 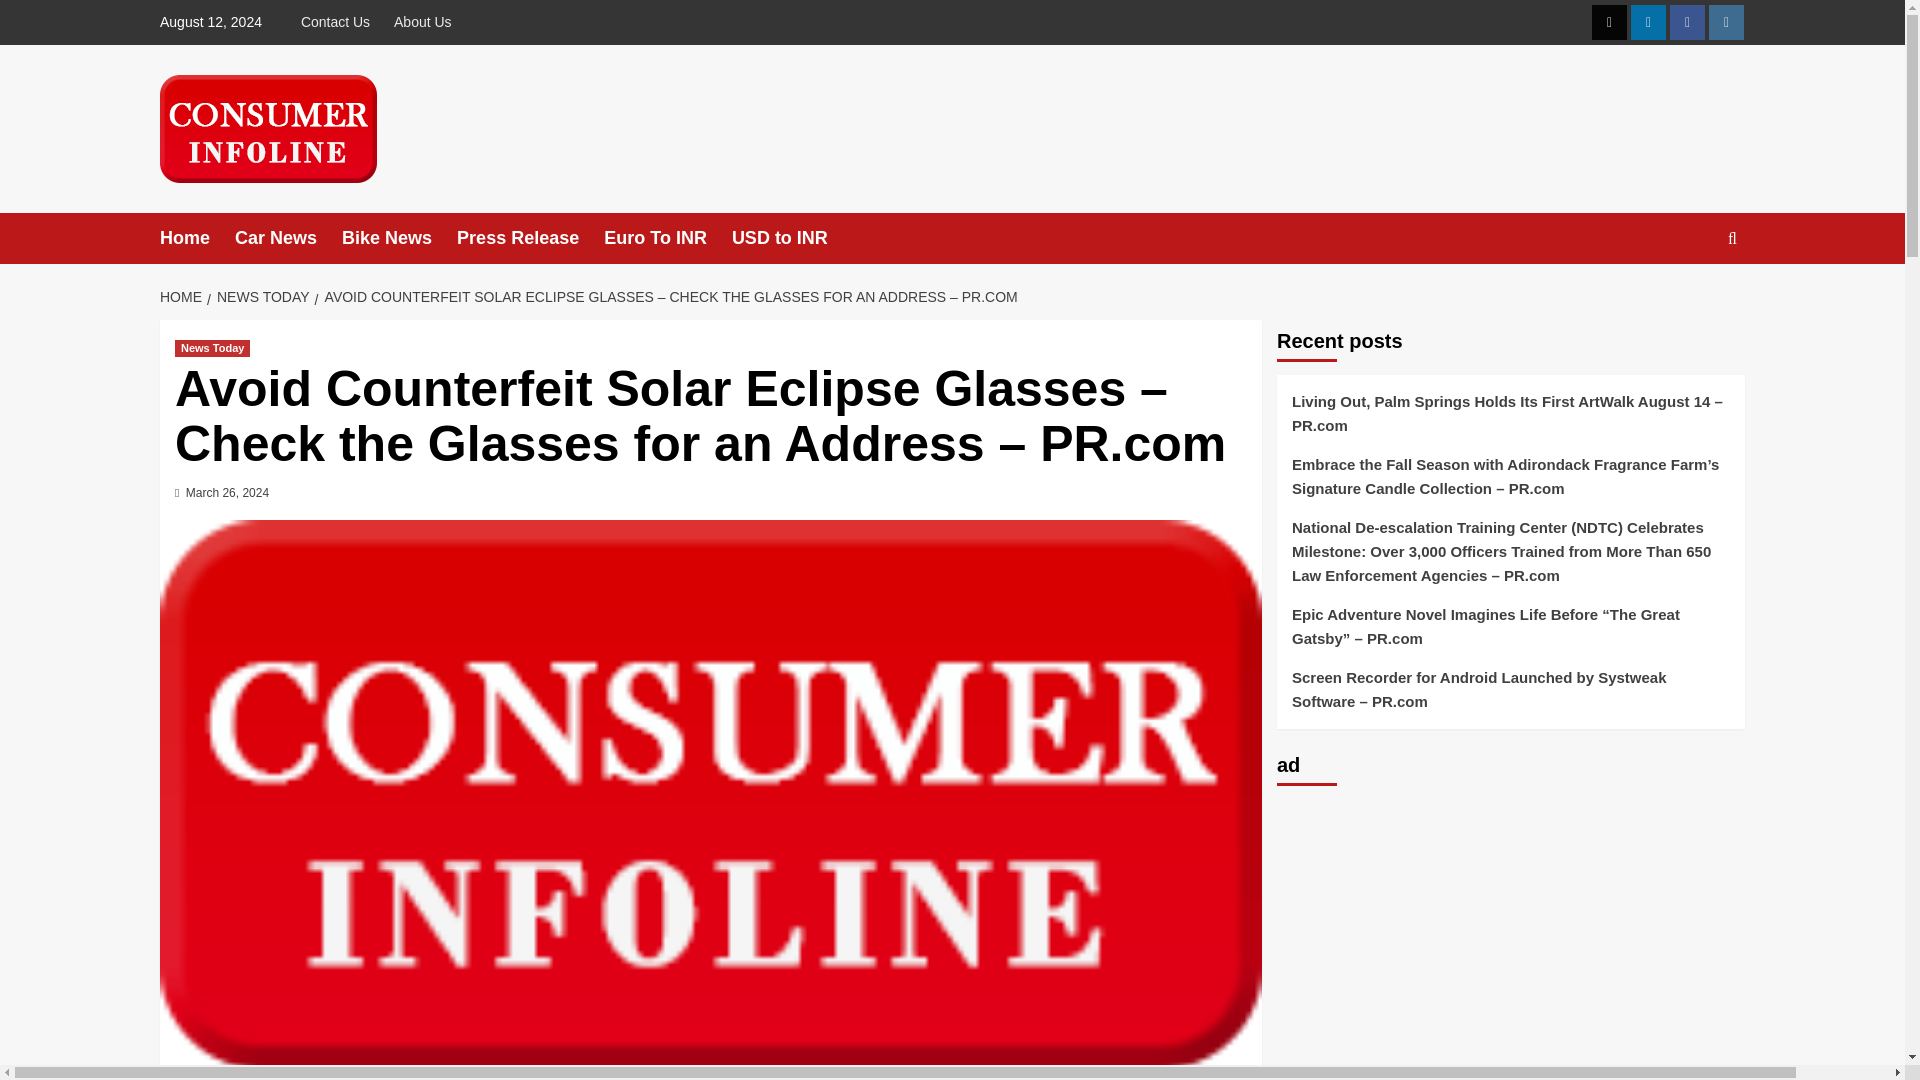 What do you see at coordinates (183, 296) in the screenshot?
I see `HOME` at bounding box center [183, 296].